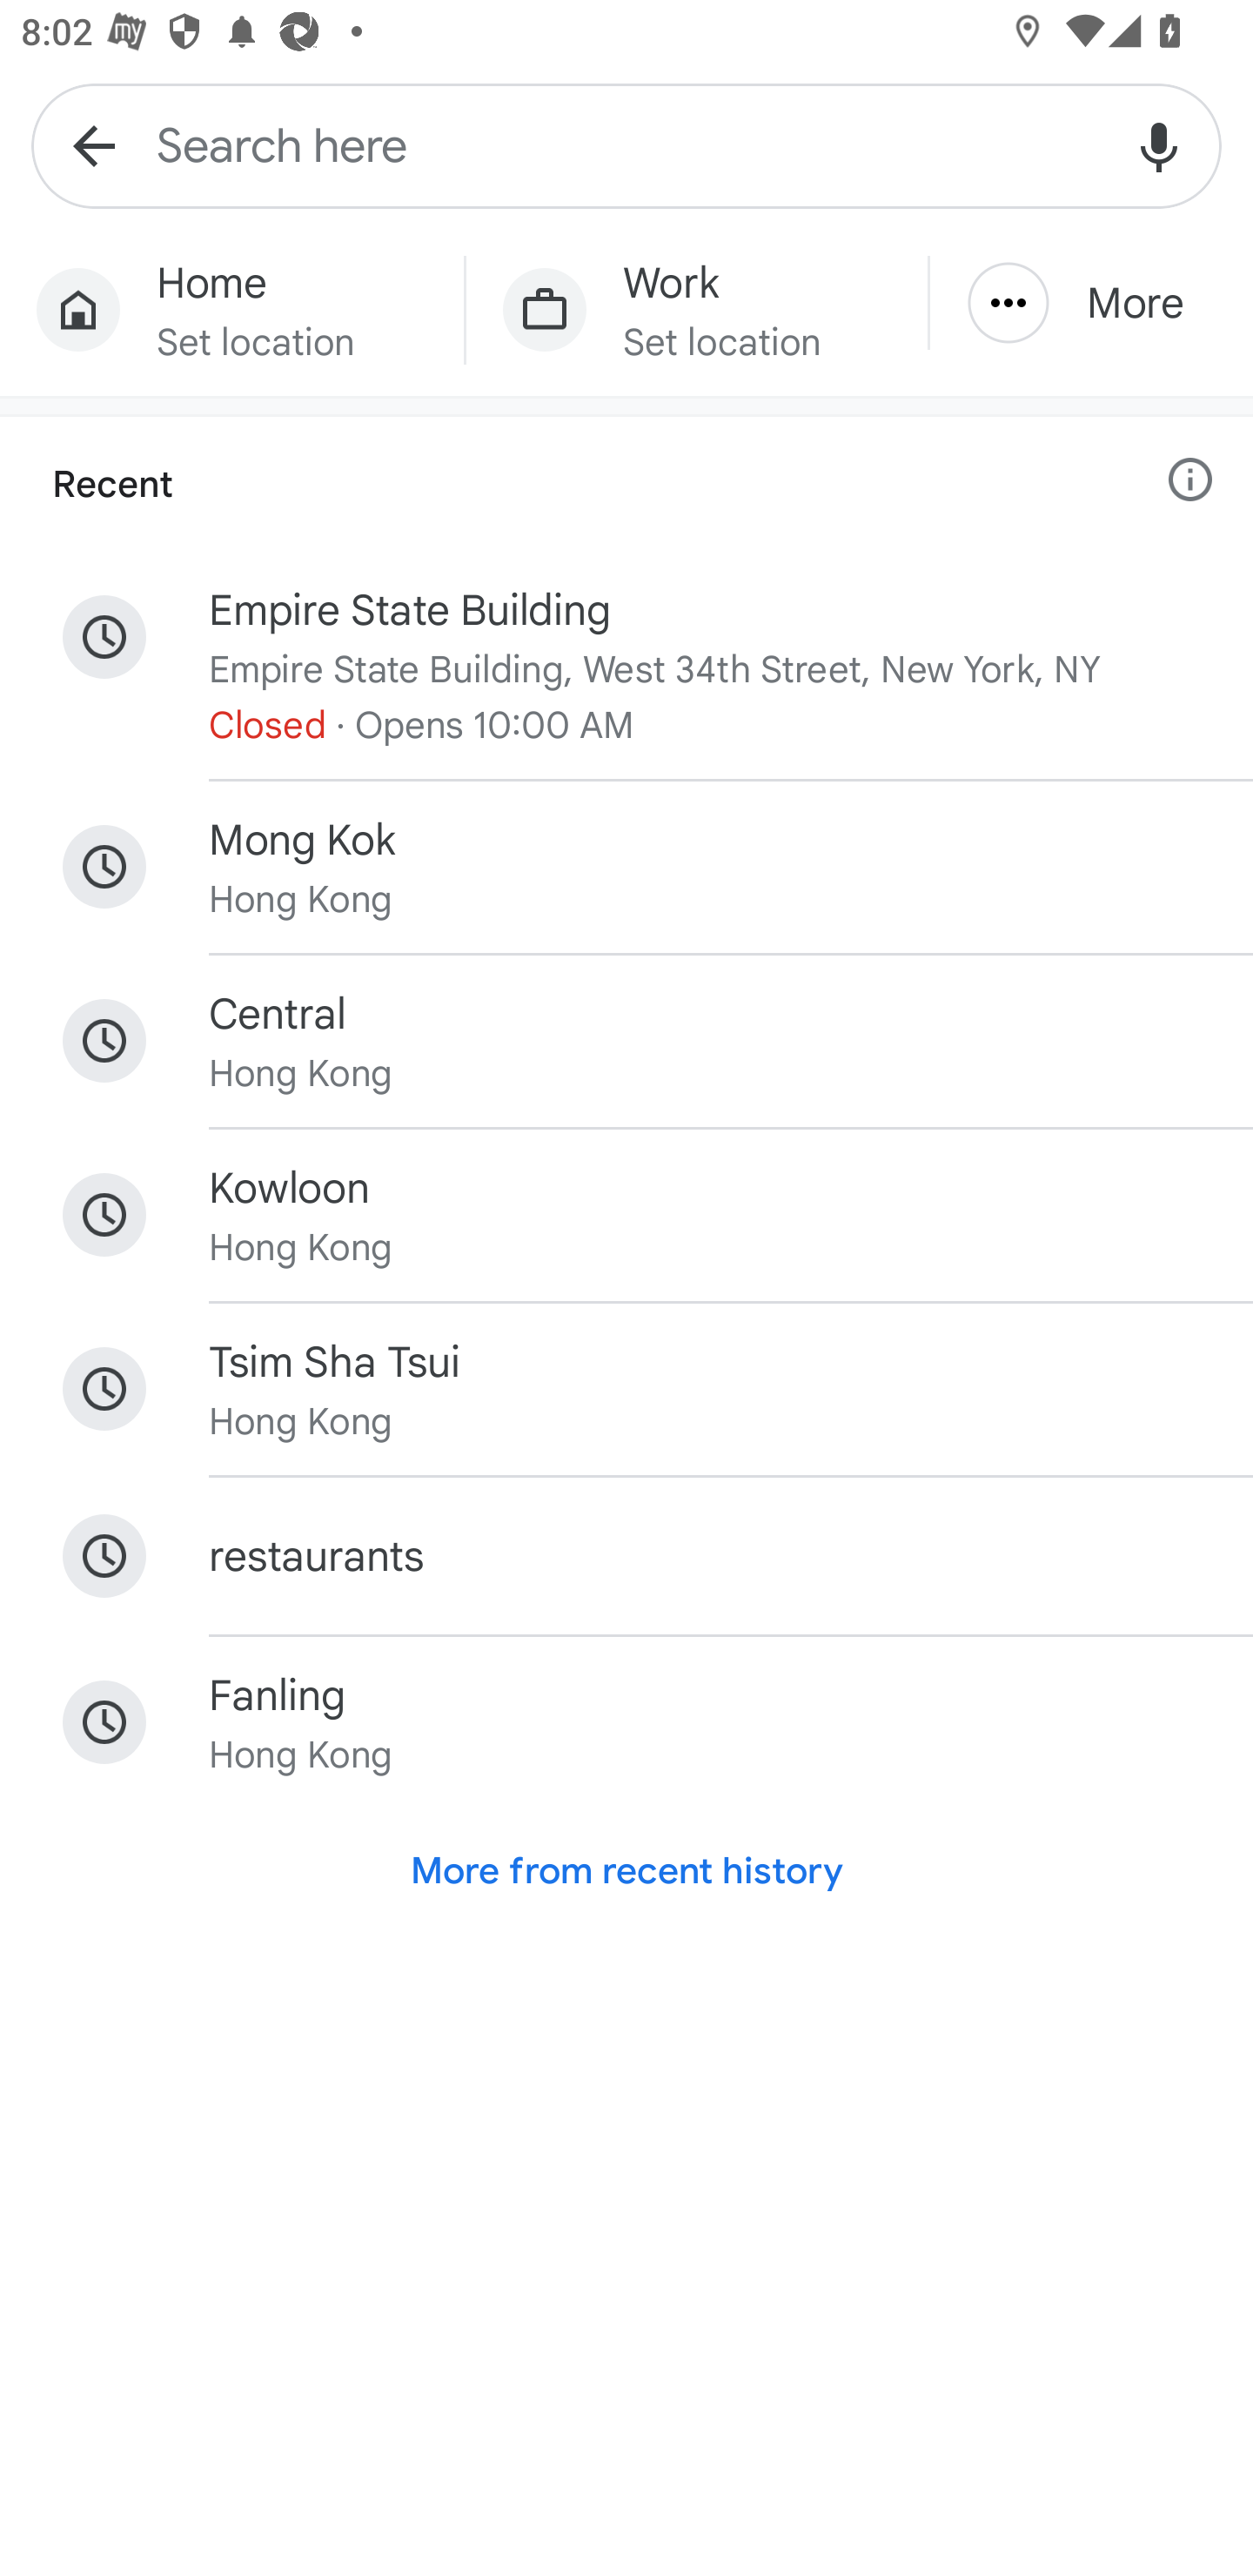  Describe the element at coordinates (626, 1042) in the screenshot. I see `Central Hong Kong` at that location.